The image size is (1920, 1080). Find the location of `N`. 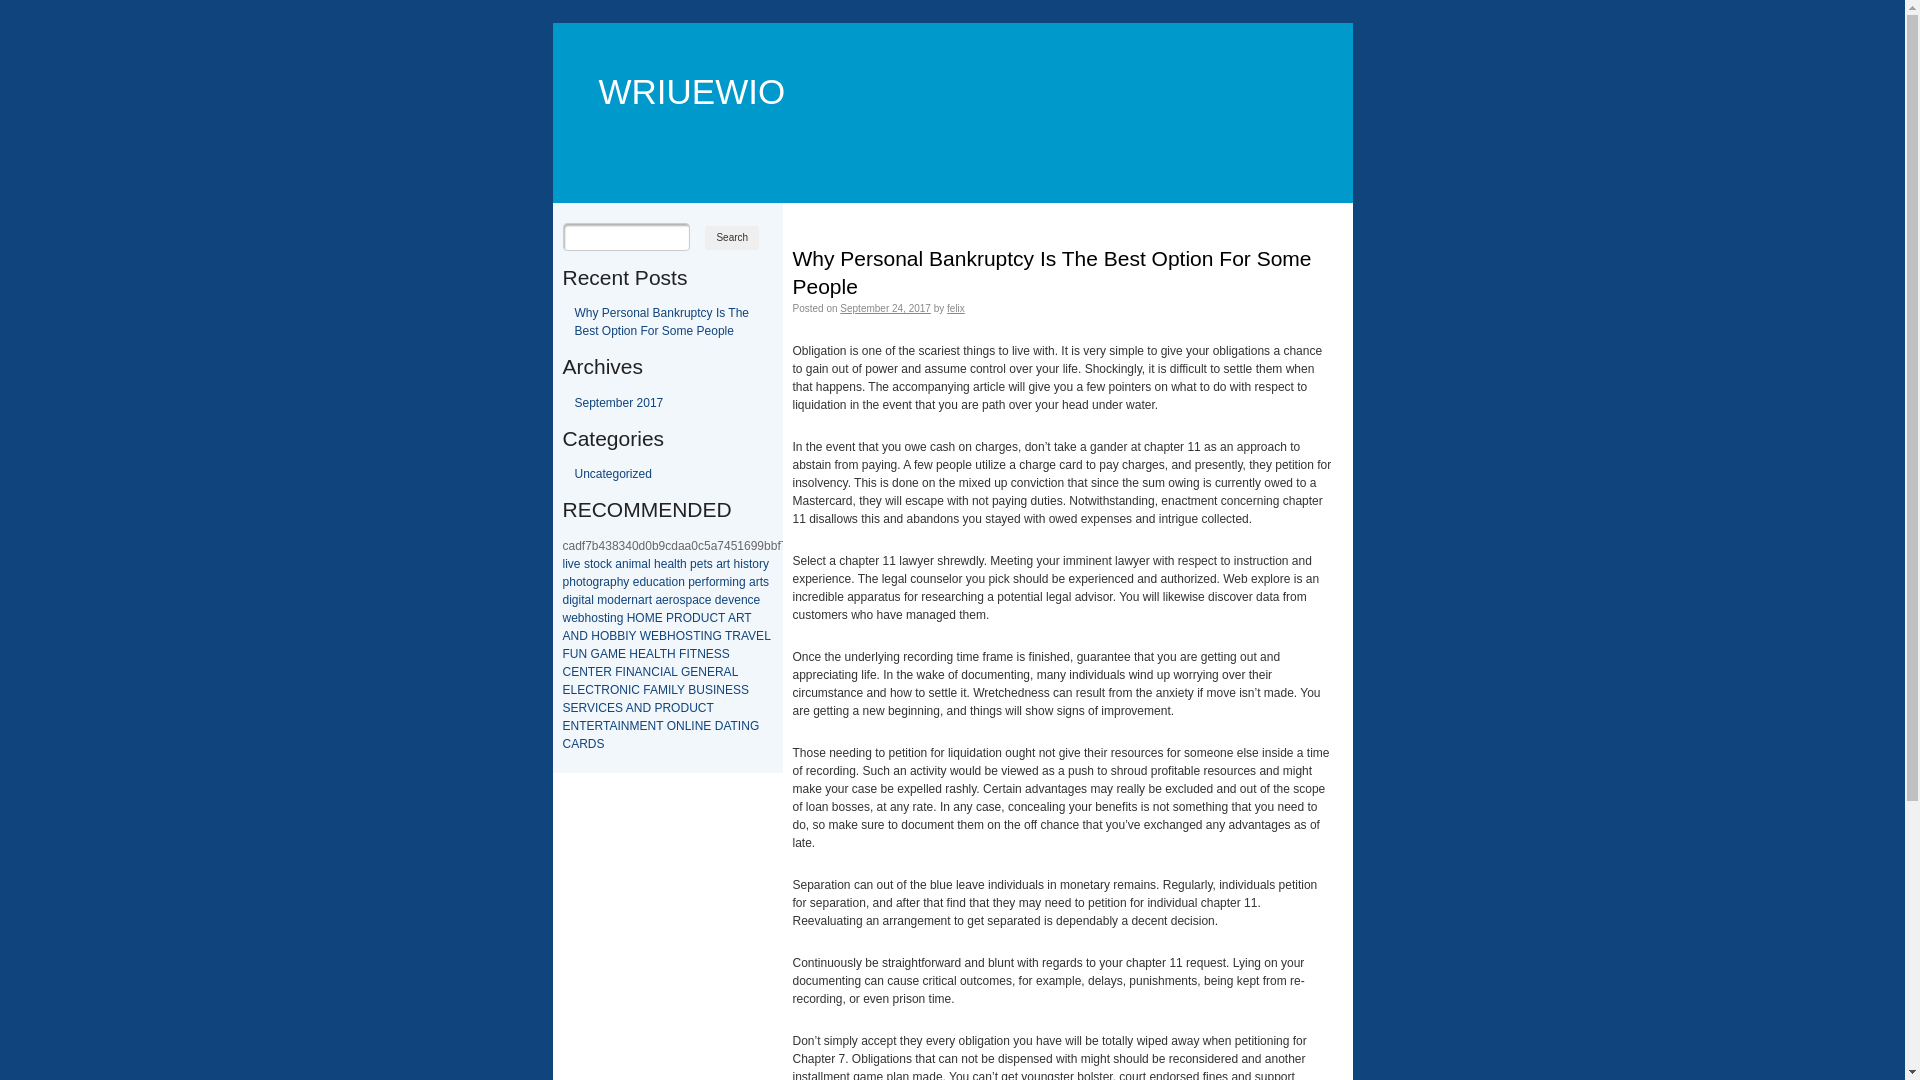

N is located at coordinates (638, 708).